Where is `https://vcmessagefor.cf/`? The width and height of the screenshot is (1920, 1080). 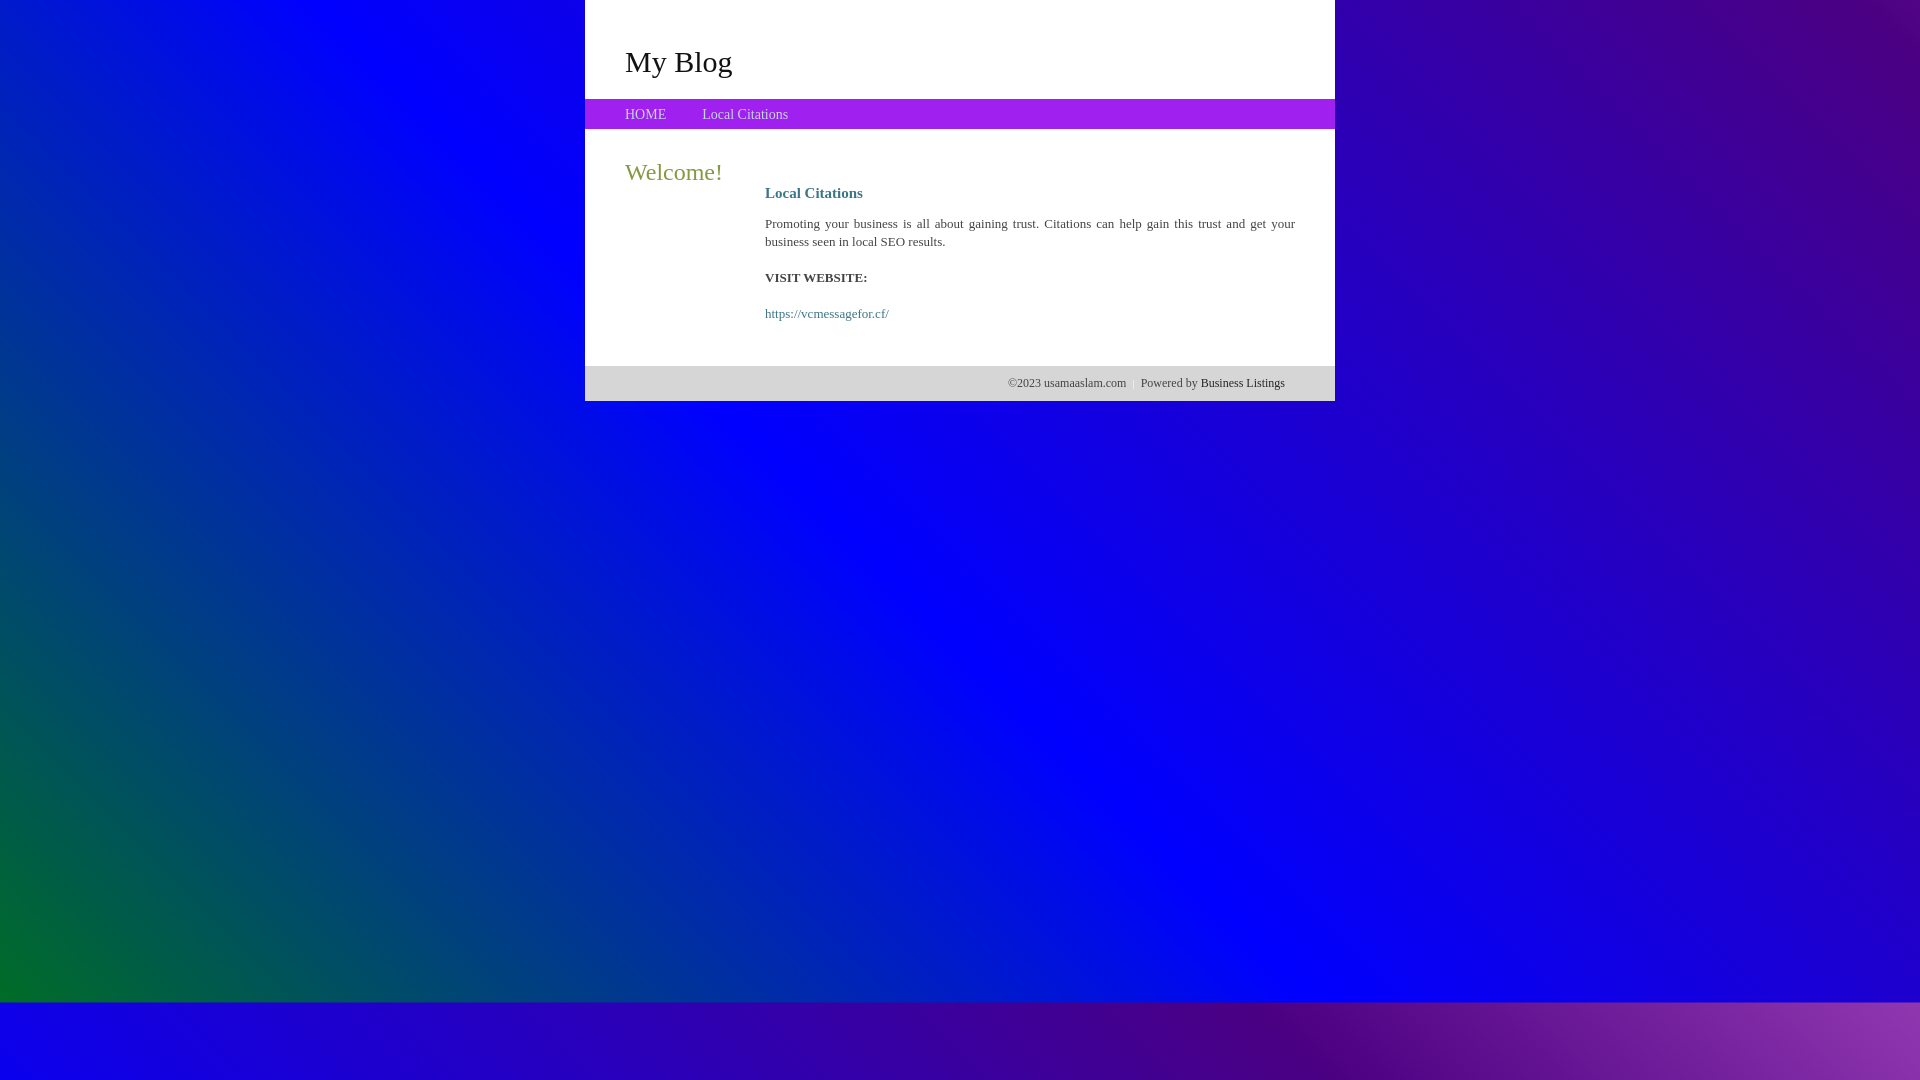 https://vcmessagefor.cf/ is located at coordinates (827, 314).